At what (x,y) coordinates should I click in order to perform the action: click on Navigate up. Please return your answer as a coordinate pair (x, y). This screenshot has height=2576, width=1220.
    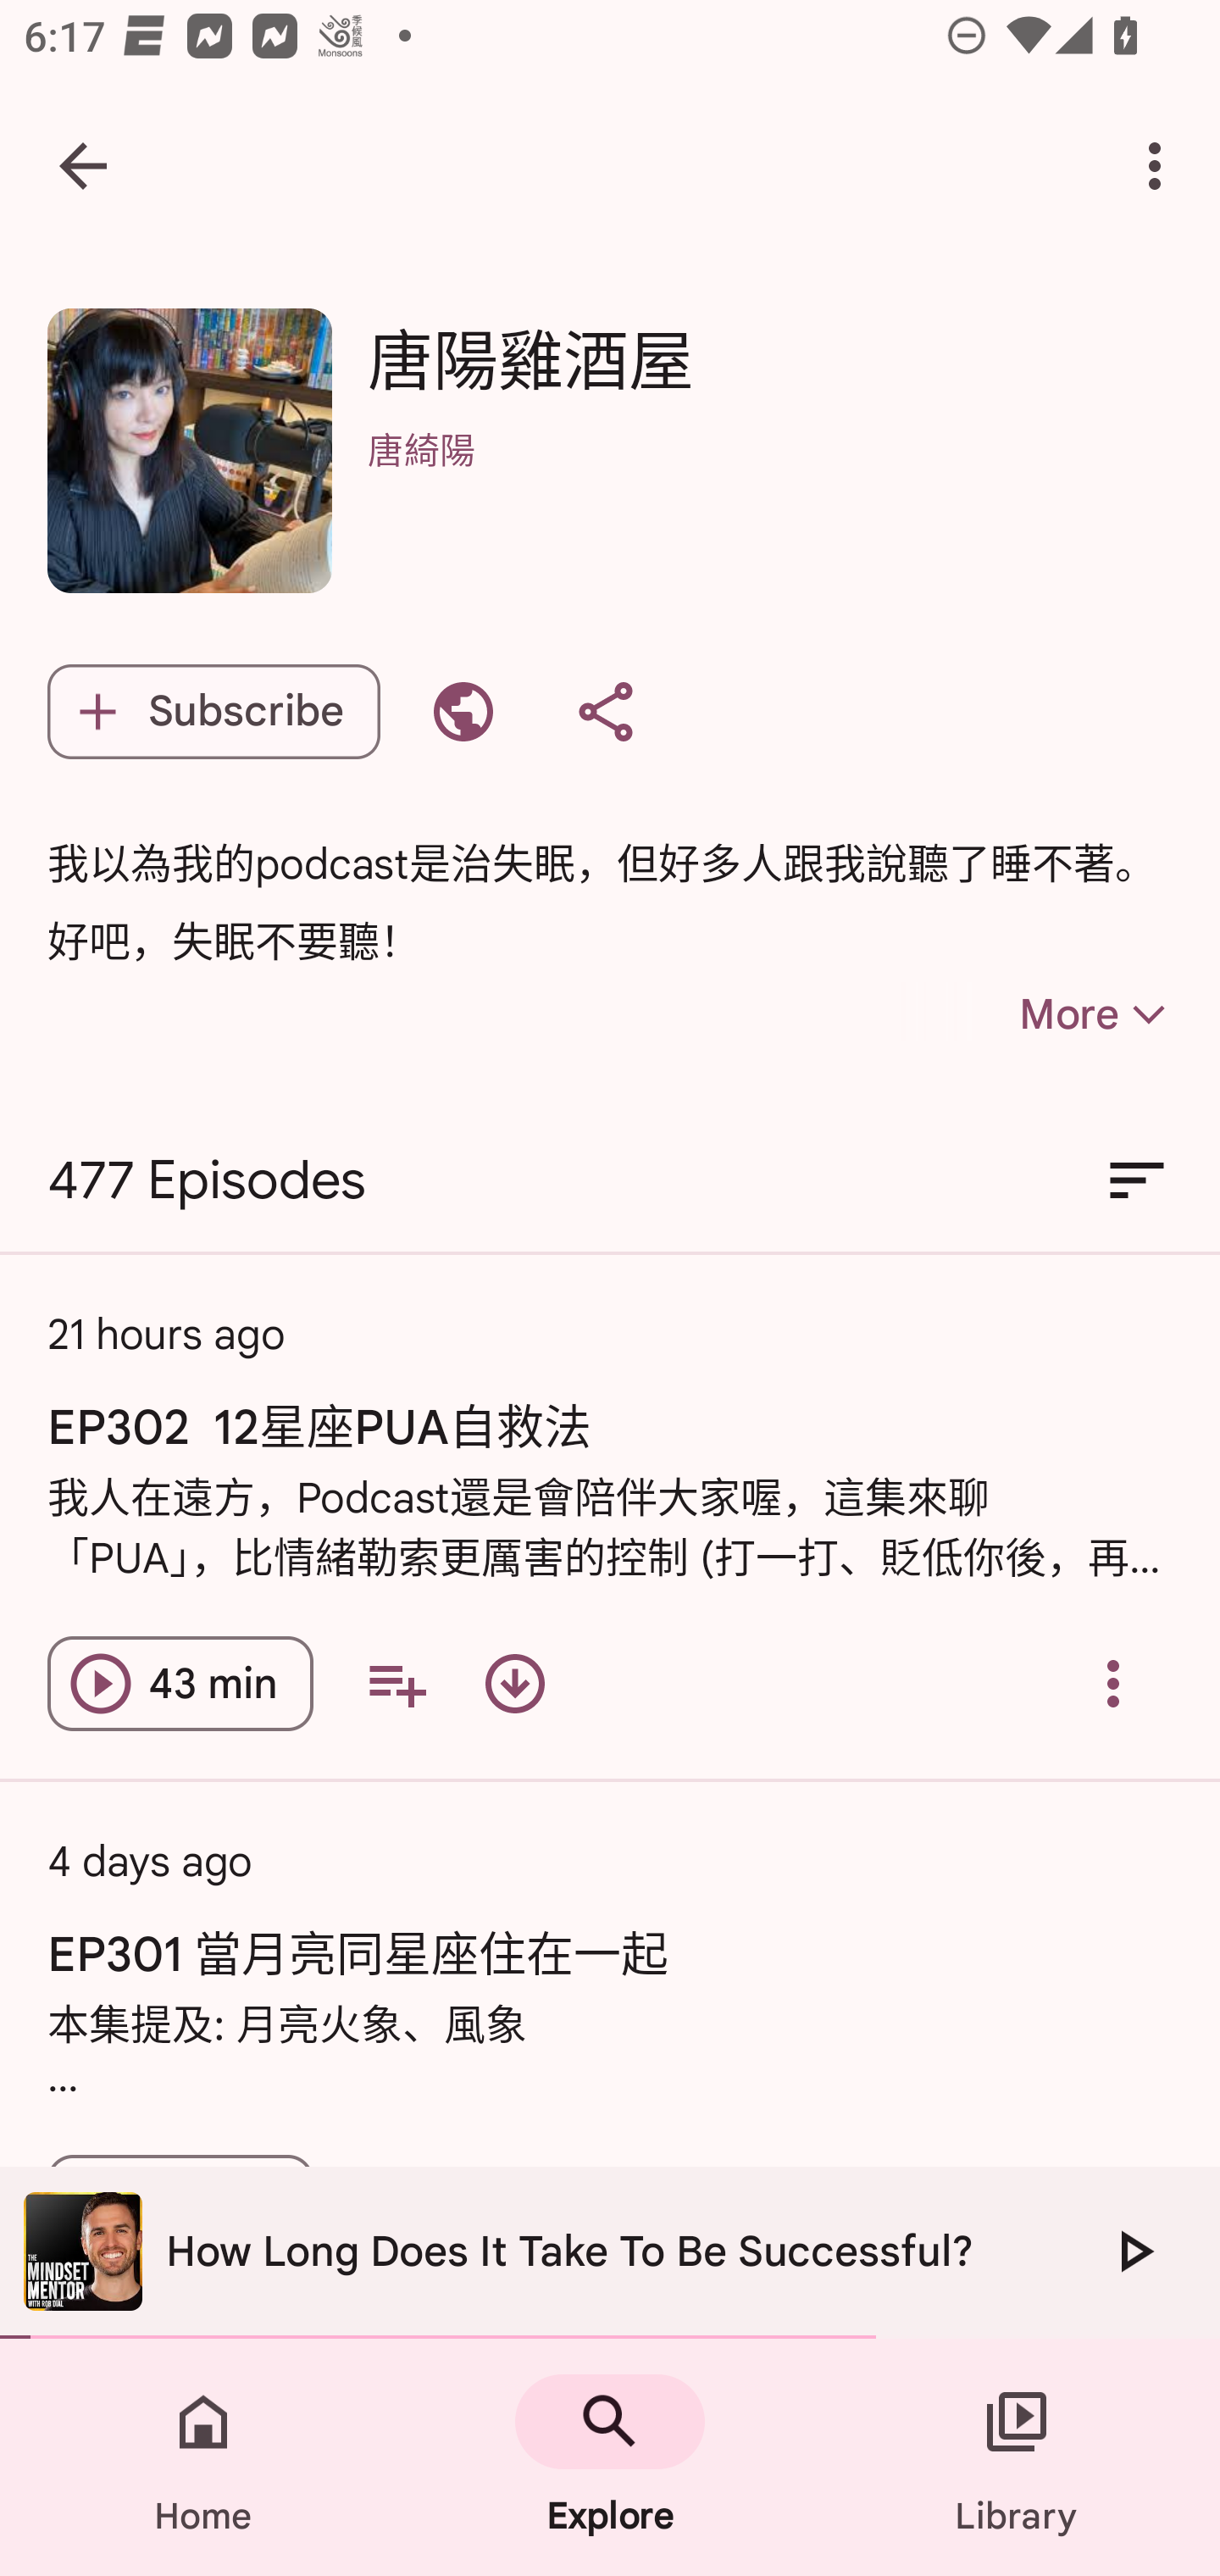
    Looking at the image, I should click on (83, 166).